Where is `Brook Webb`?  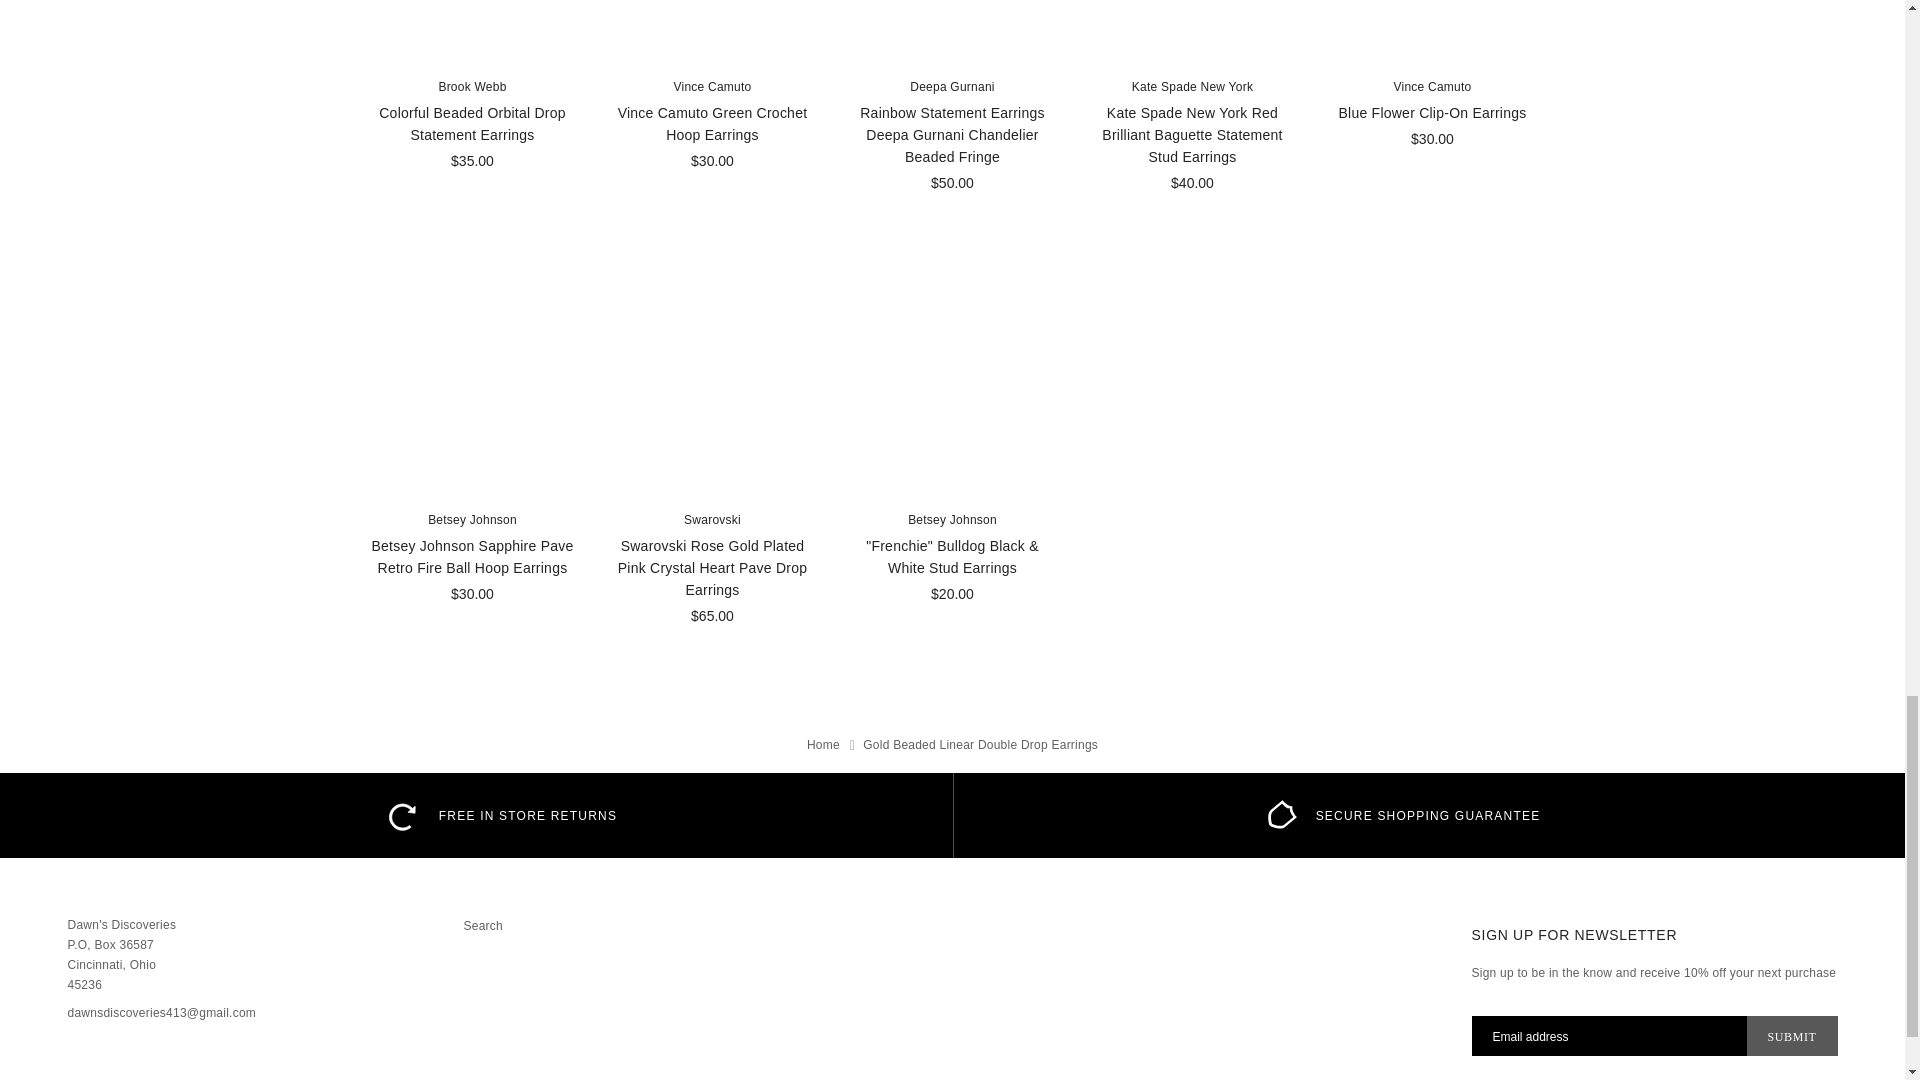 Brook Webb is located at coordinates (472, 86).